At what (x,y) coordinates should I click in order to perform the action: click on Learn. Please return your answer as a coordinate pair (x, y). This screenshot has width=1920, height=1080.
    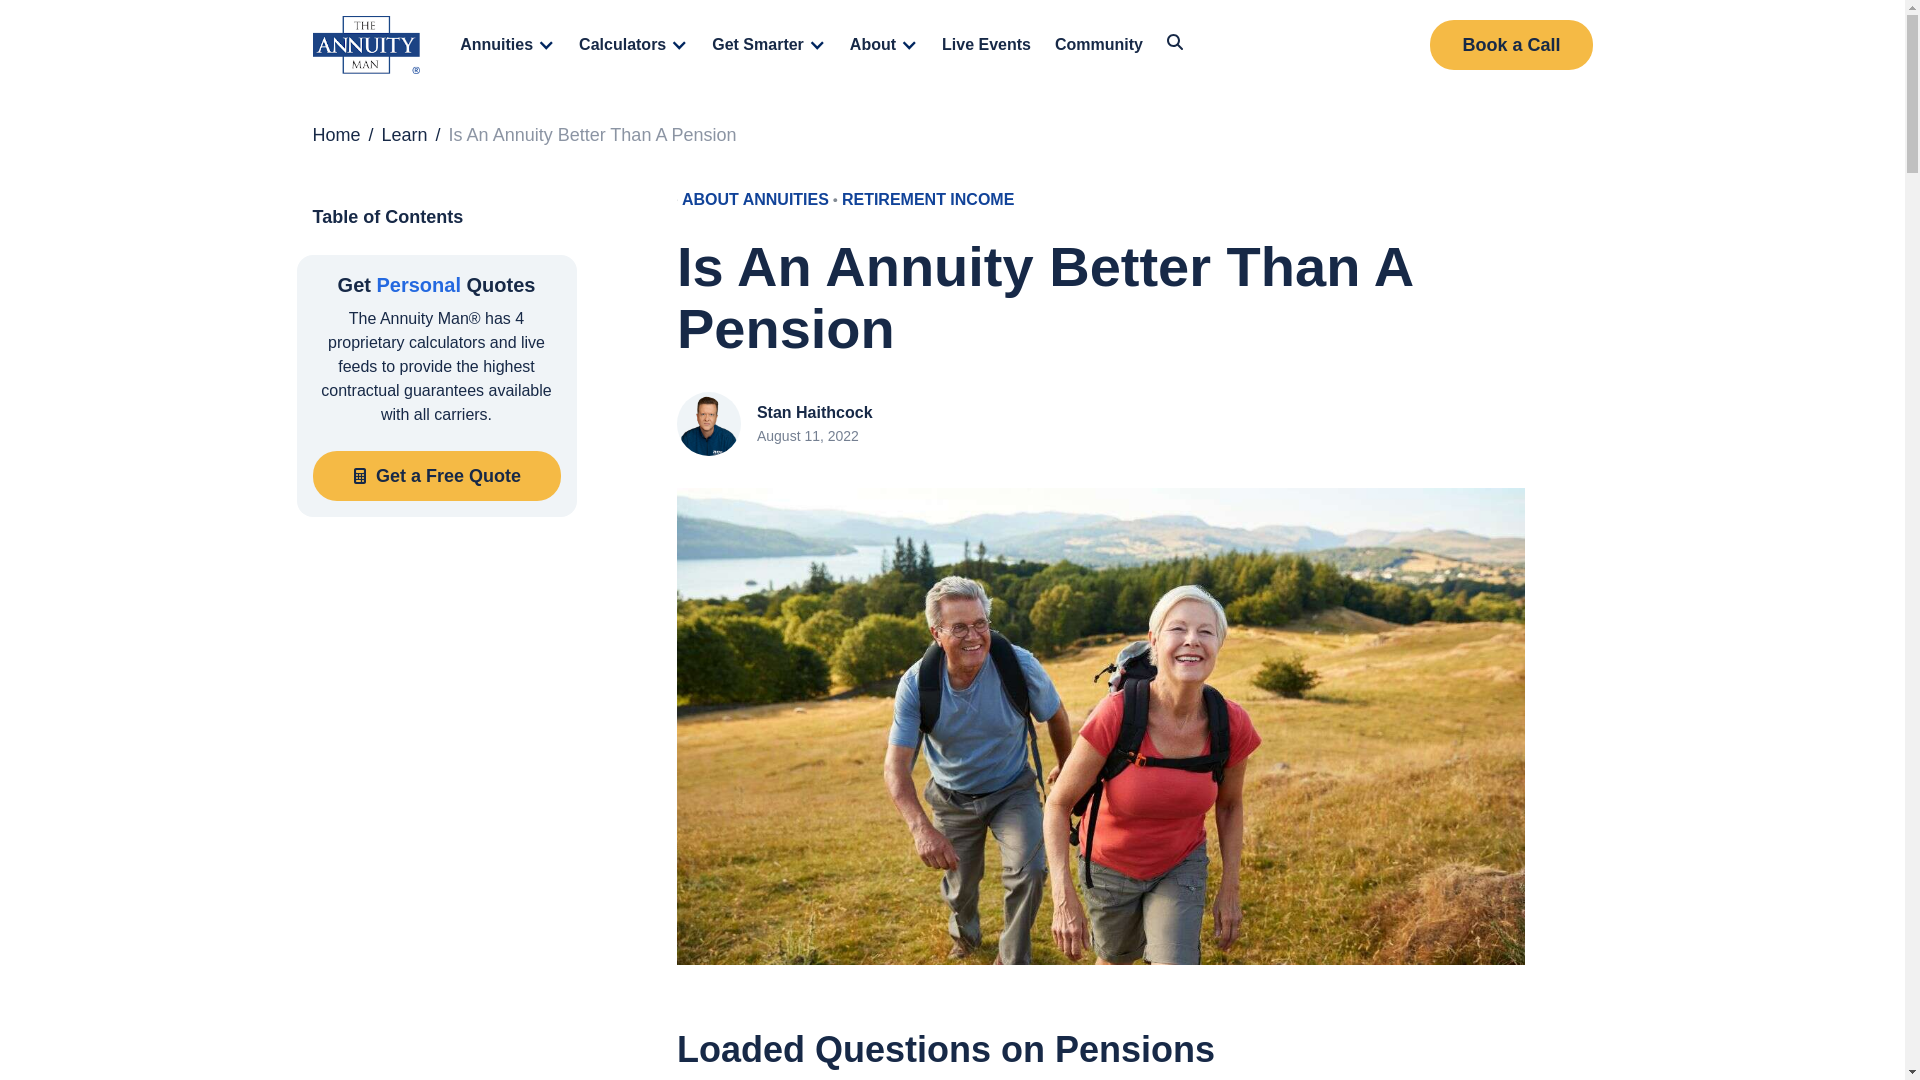
    Looking at the image, I should click on (405, 134).